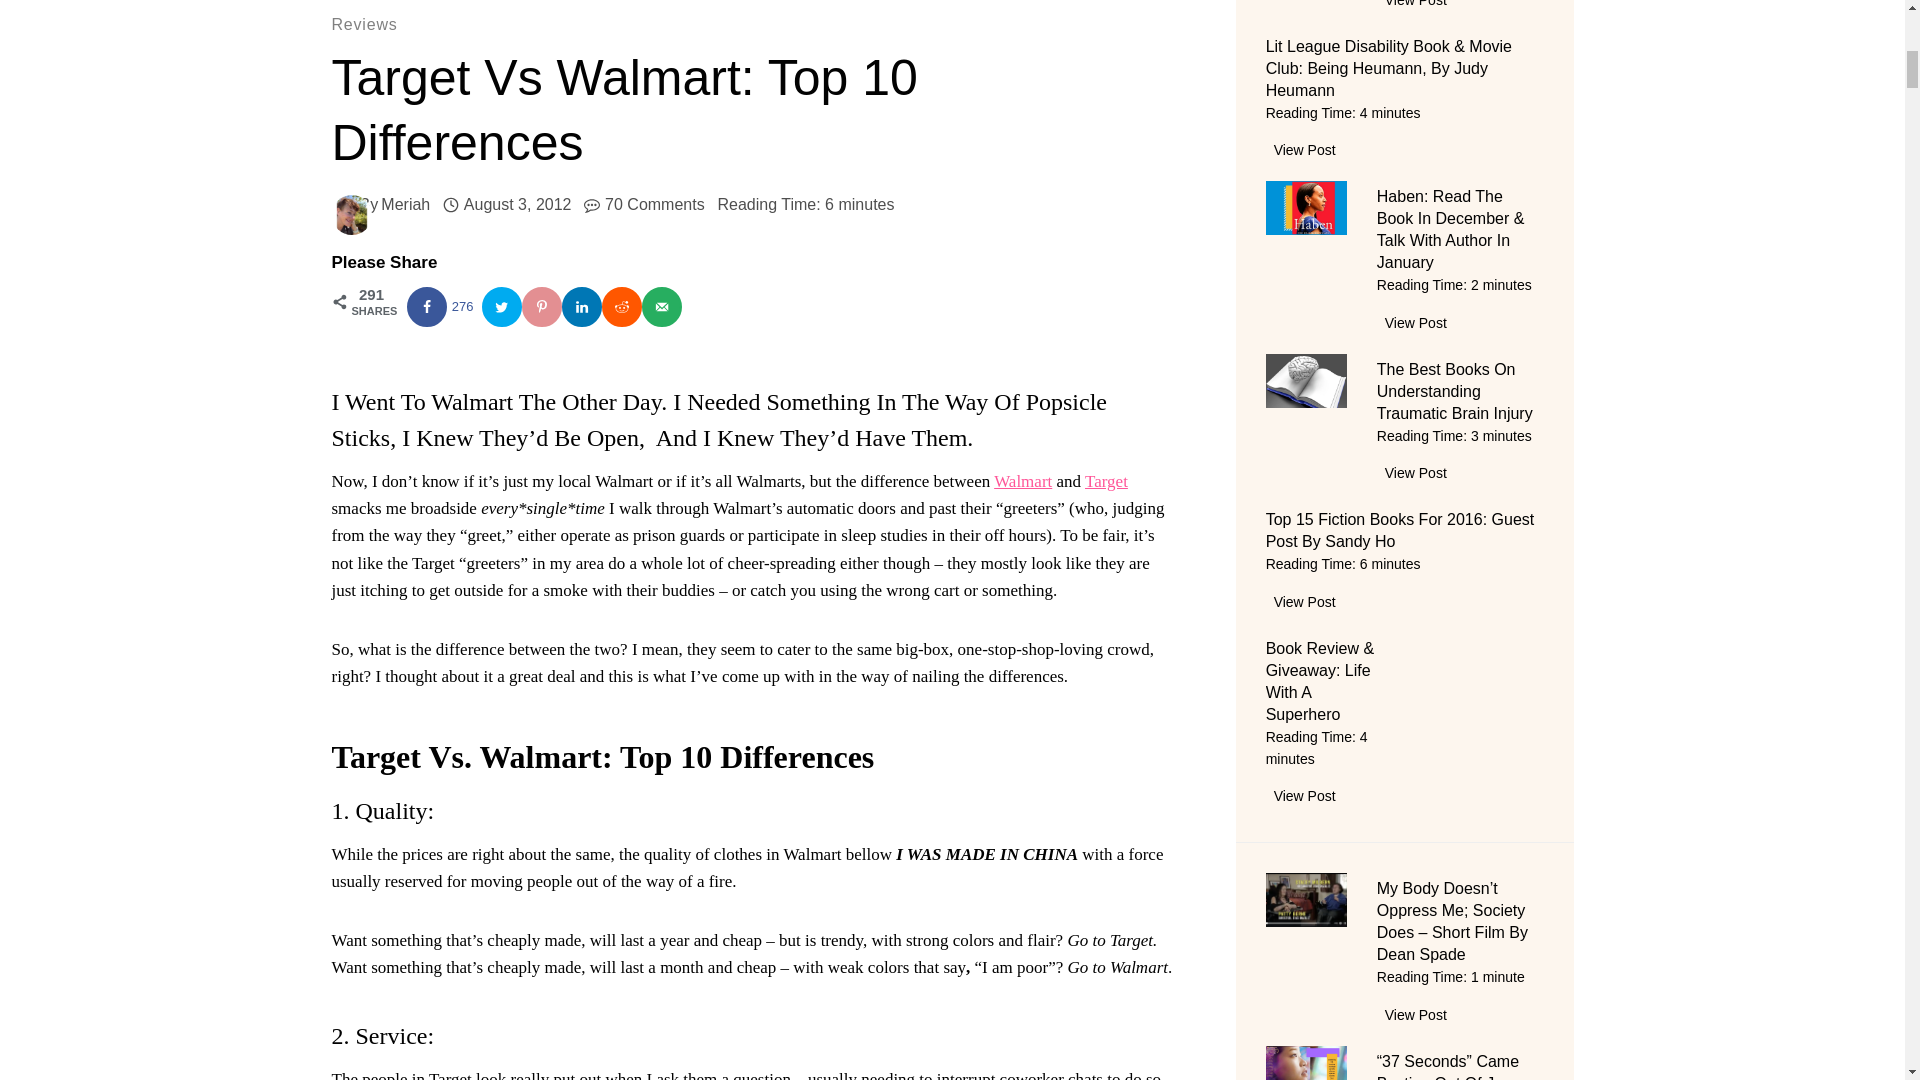 The image size is (1920, 1080). What do you see at coordinates (502, 307) in the screenshot?
I see `Share on Twitter` at bounding box center [502, 307].